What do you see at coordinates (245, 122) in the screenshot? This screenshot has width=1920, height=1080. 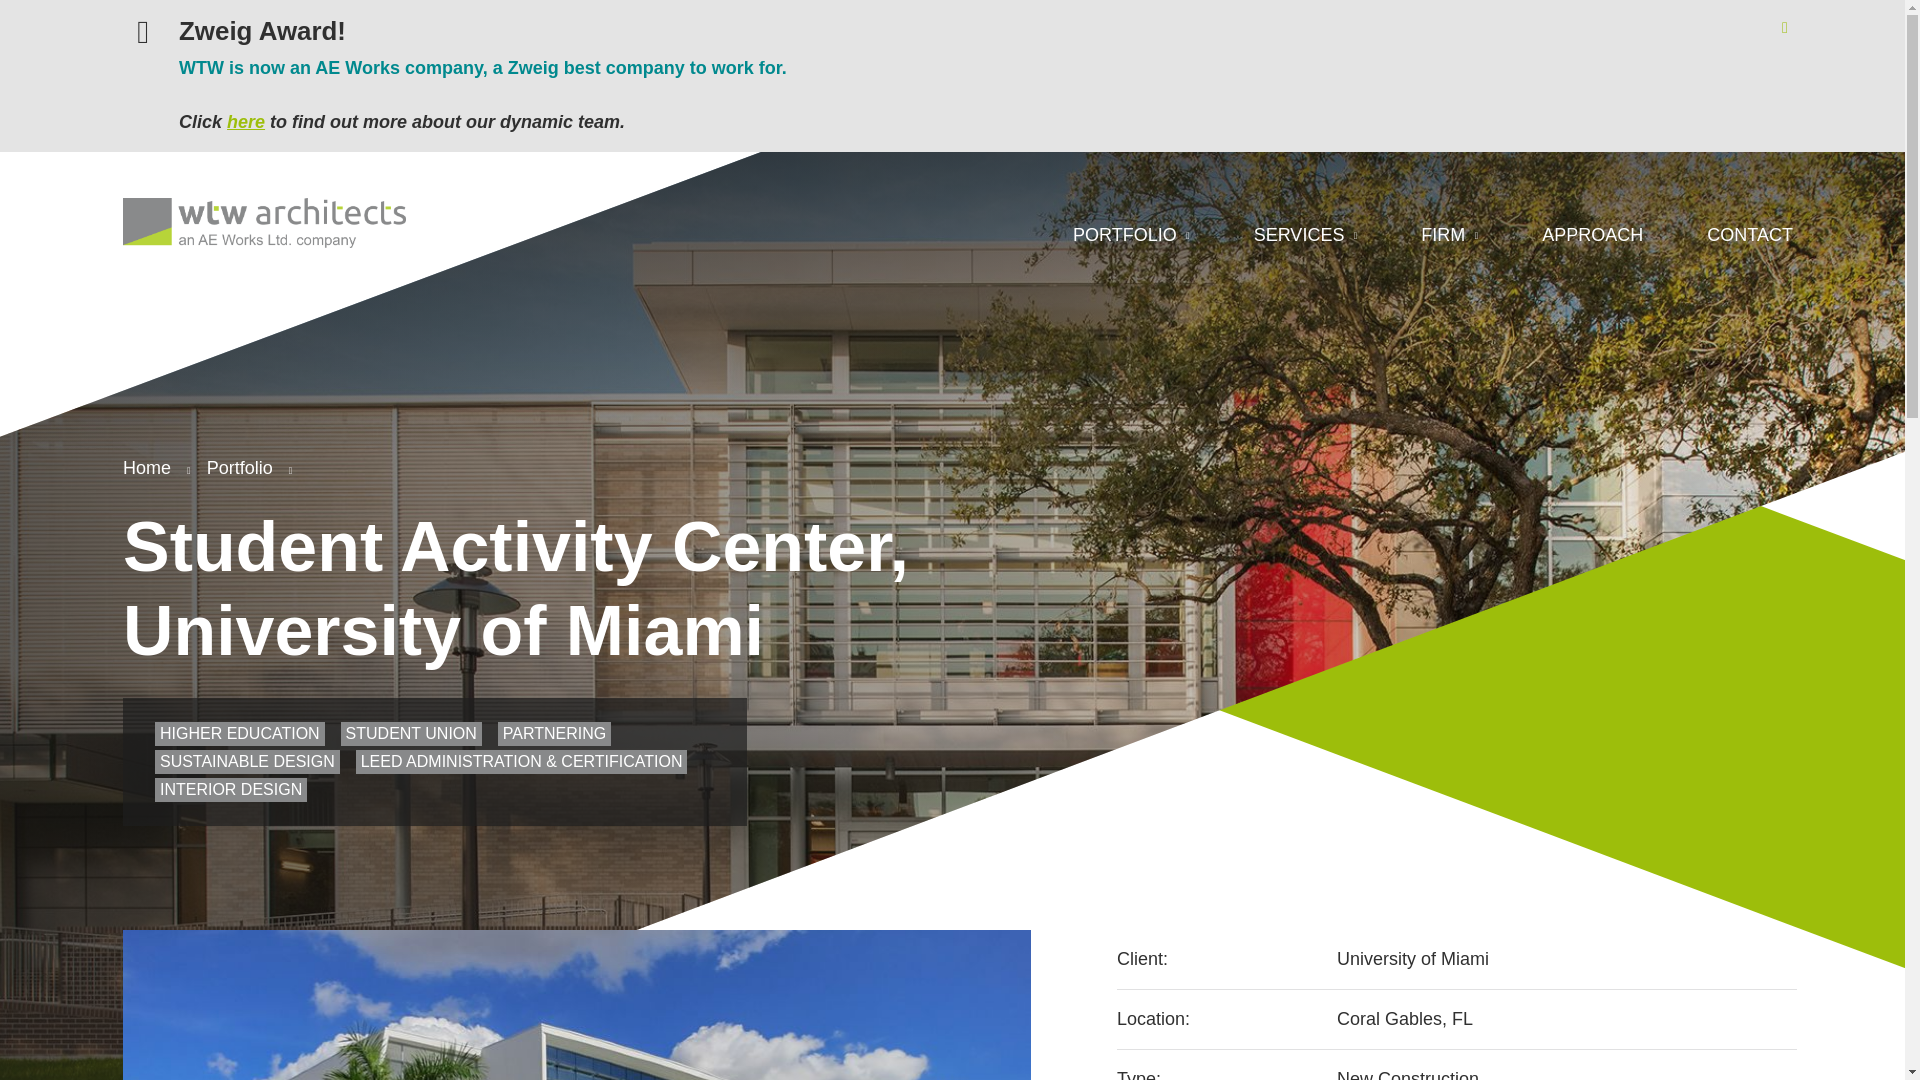 I see `here` at bounding box center [245, 122].